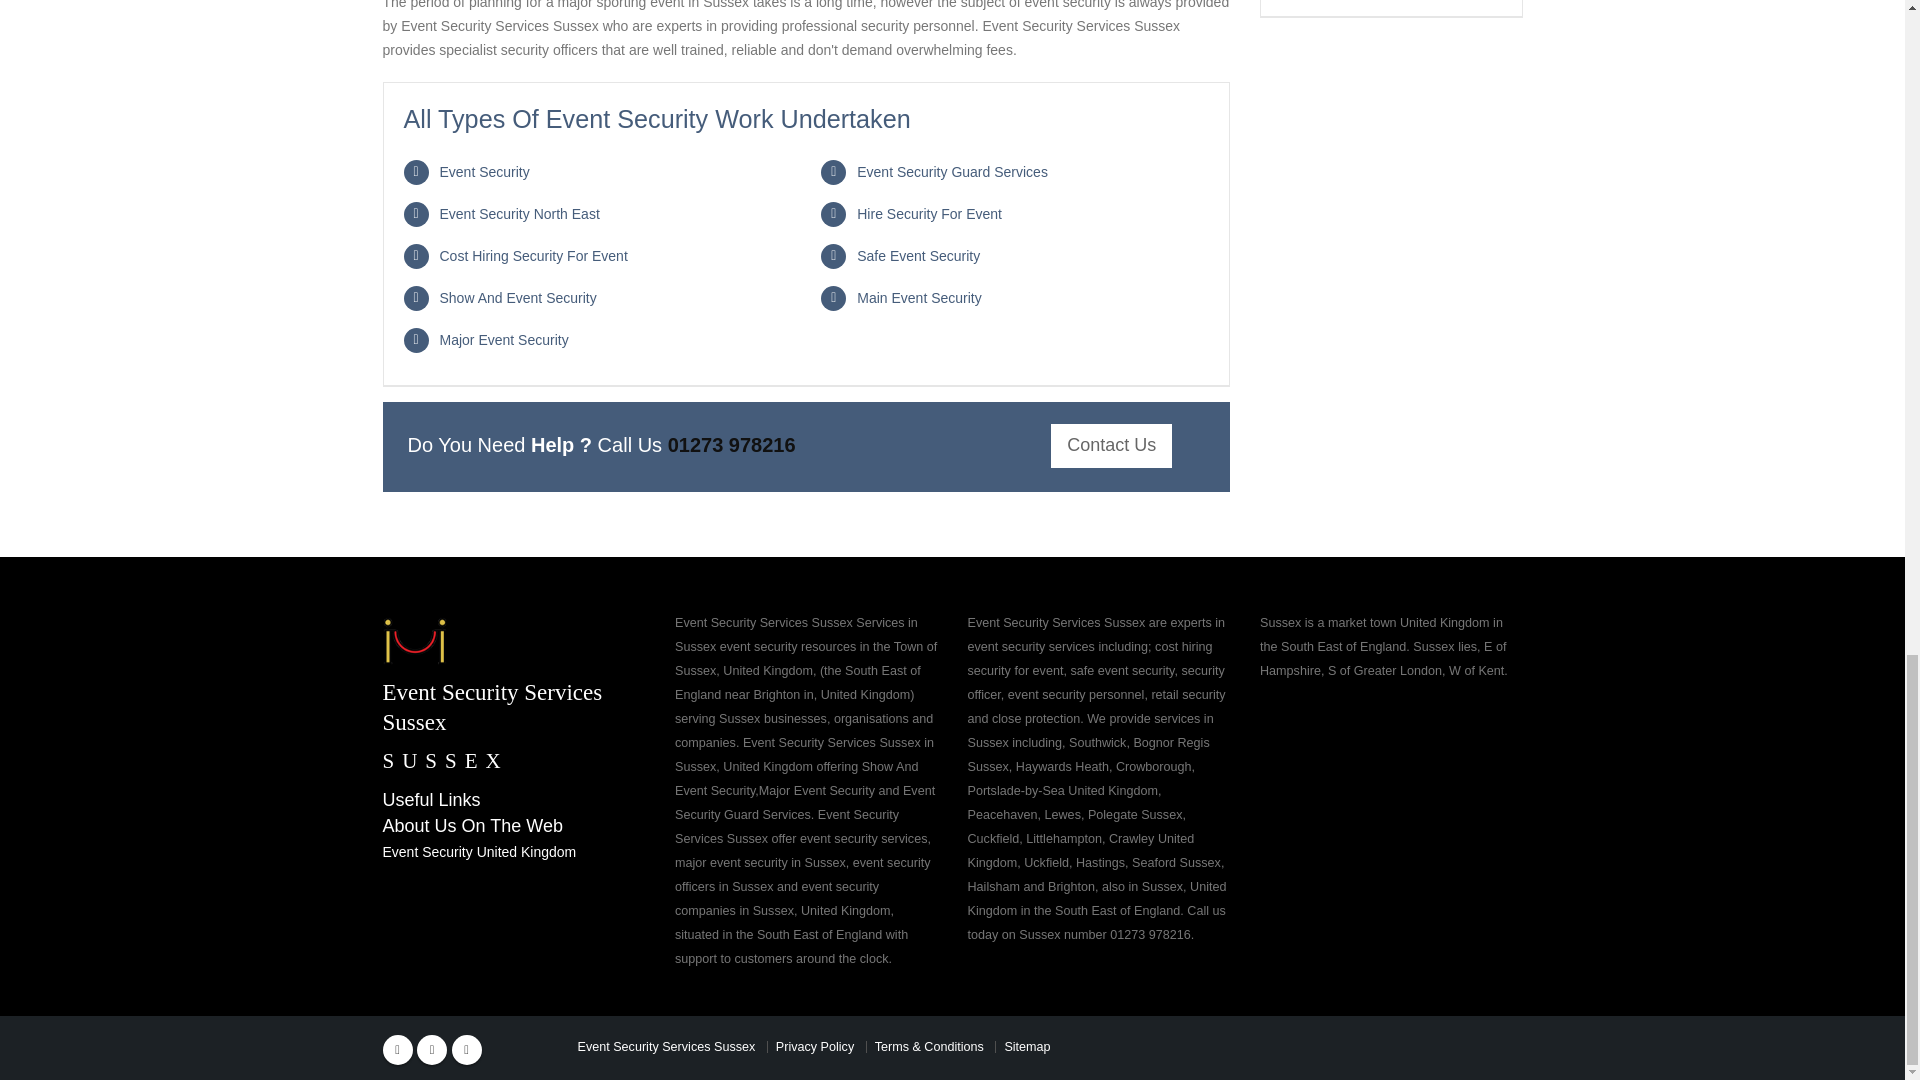 The height and width of the screenshot is (1080, 1920). What do you see at coordinates (1110, 446) in the screenshot?
I see `Contact Us` at bounding box center [1110, 446].